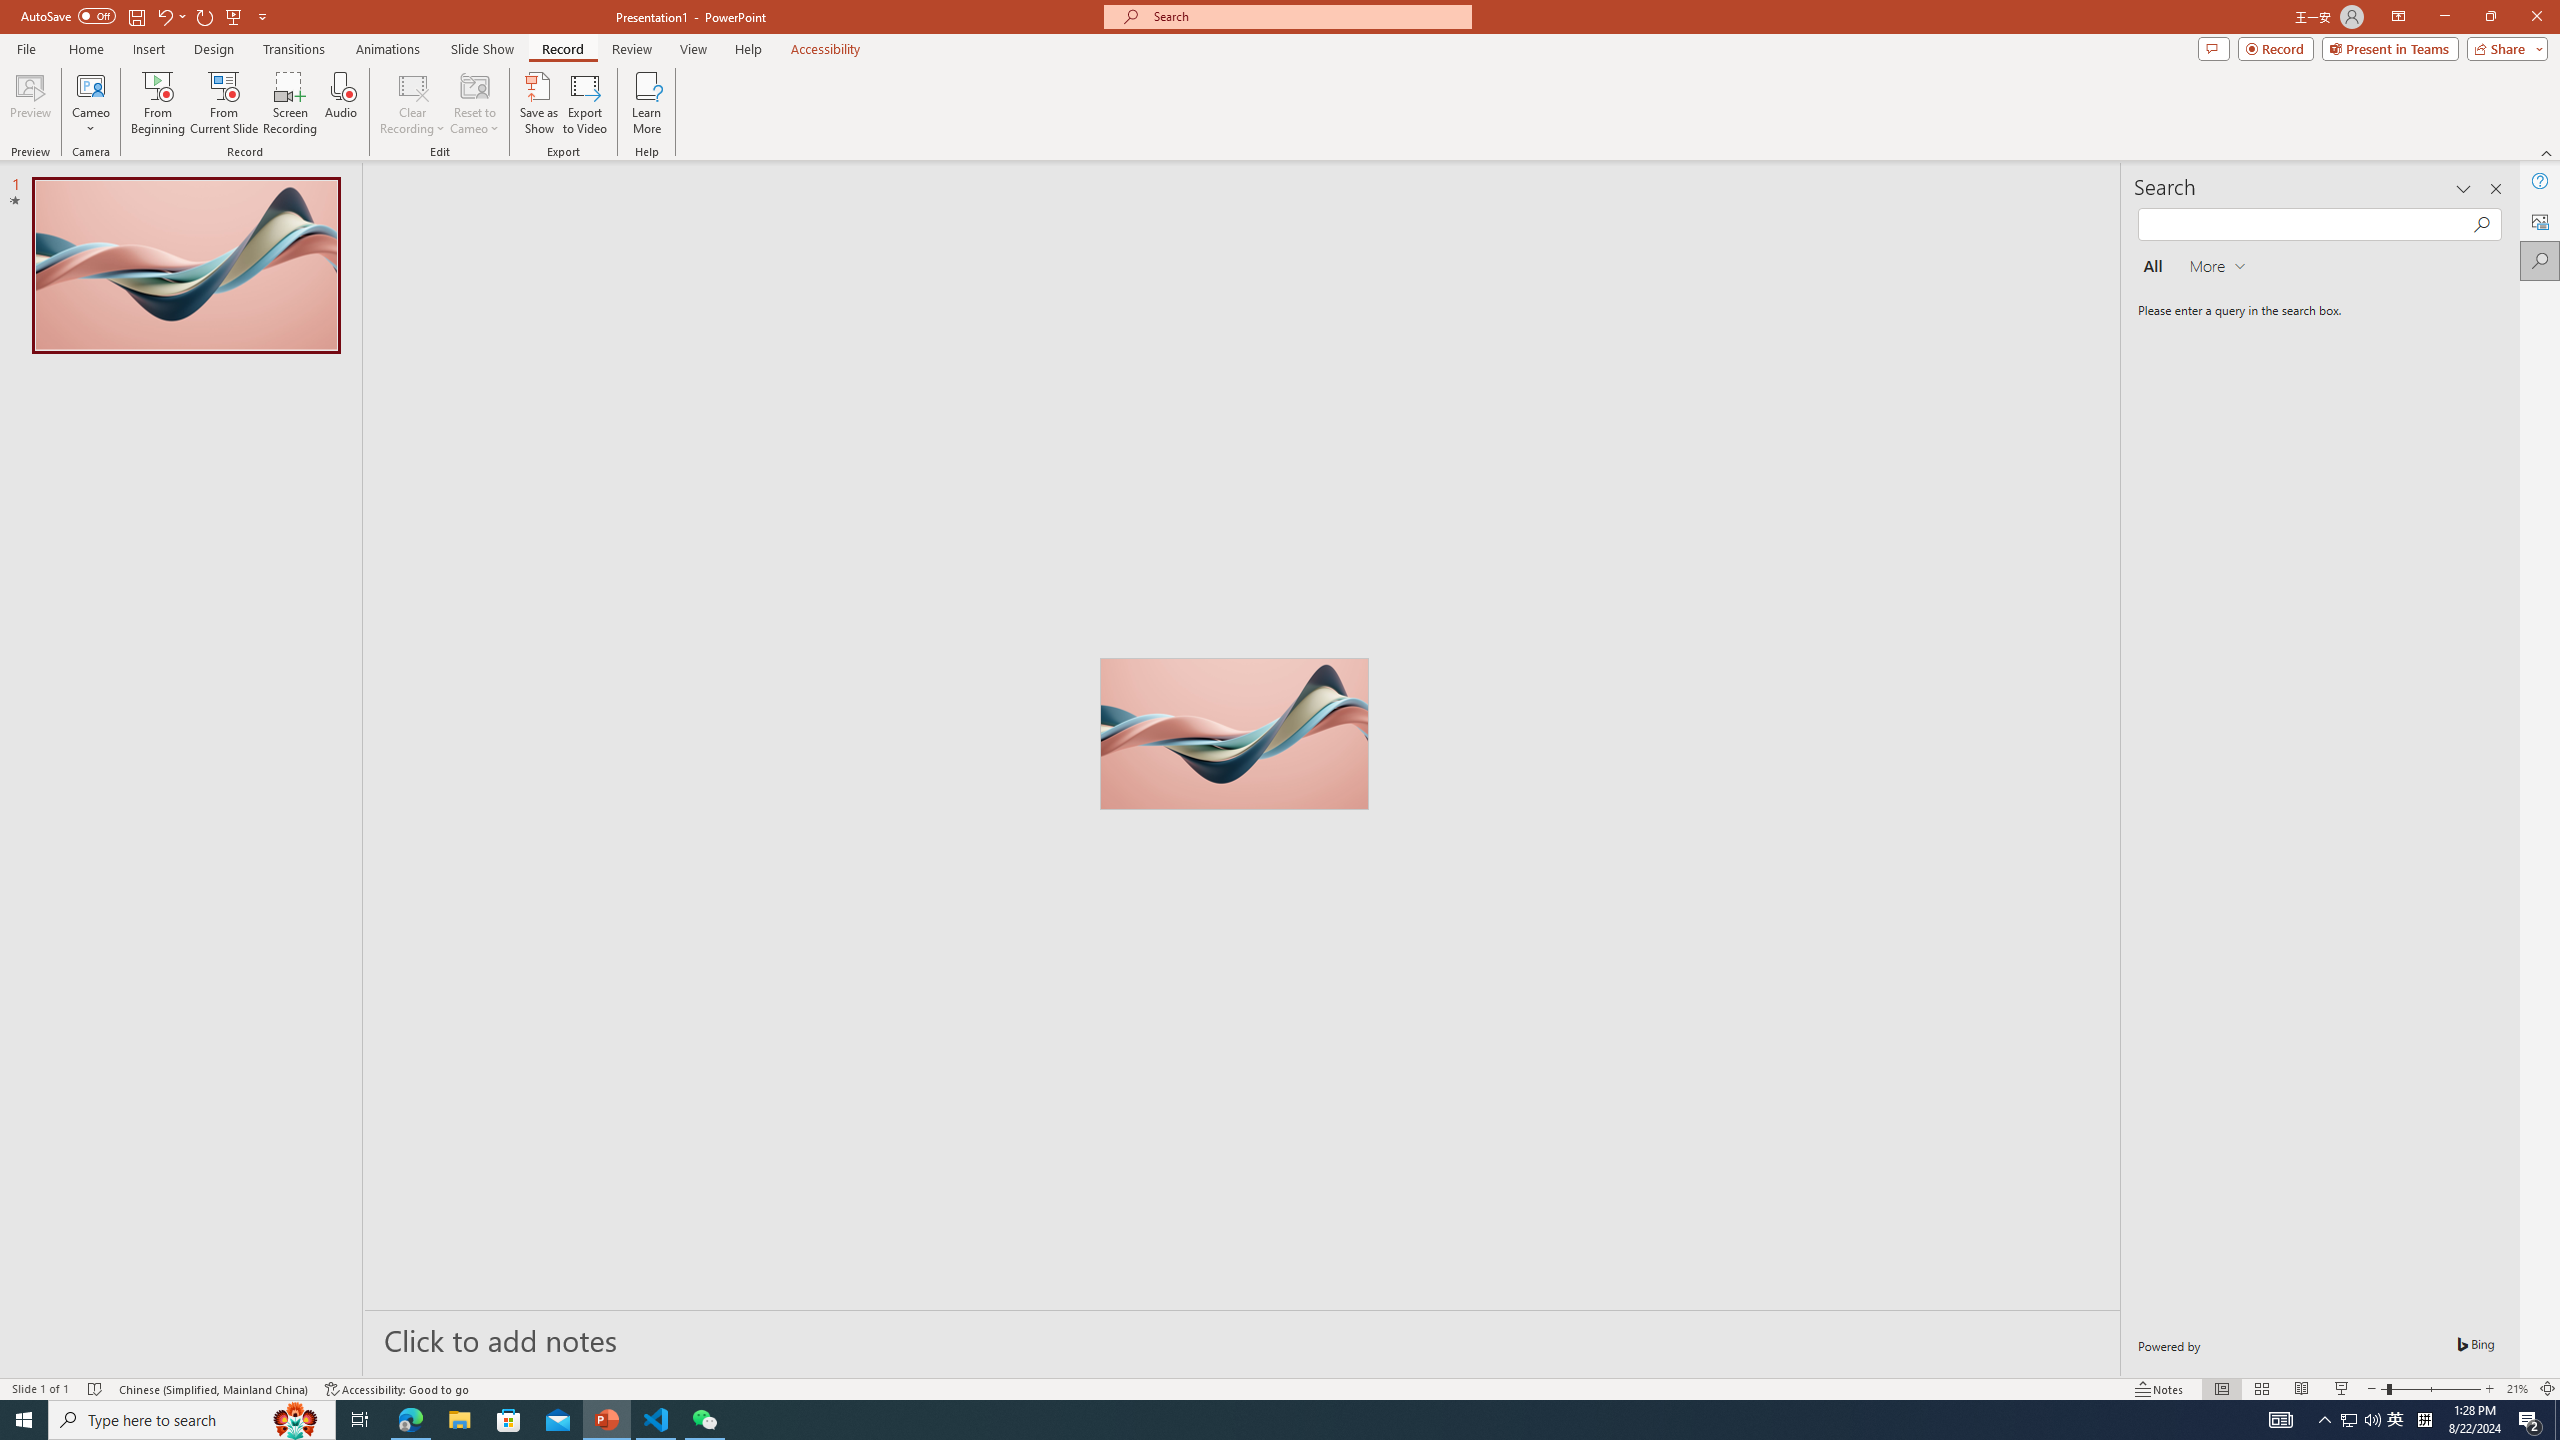 The image size is (2560, 1440). Describe the element at coordinates (2517, 1389) in the screenshot. I see `Zoom 21%` at that location.